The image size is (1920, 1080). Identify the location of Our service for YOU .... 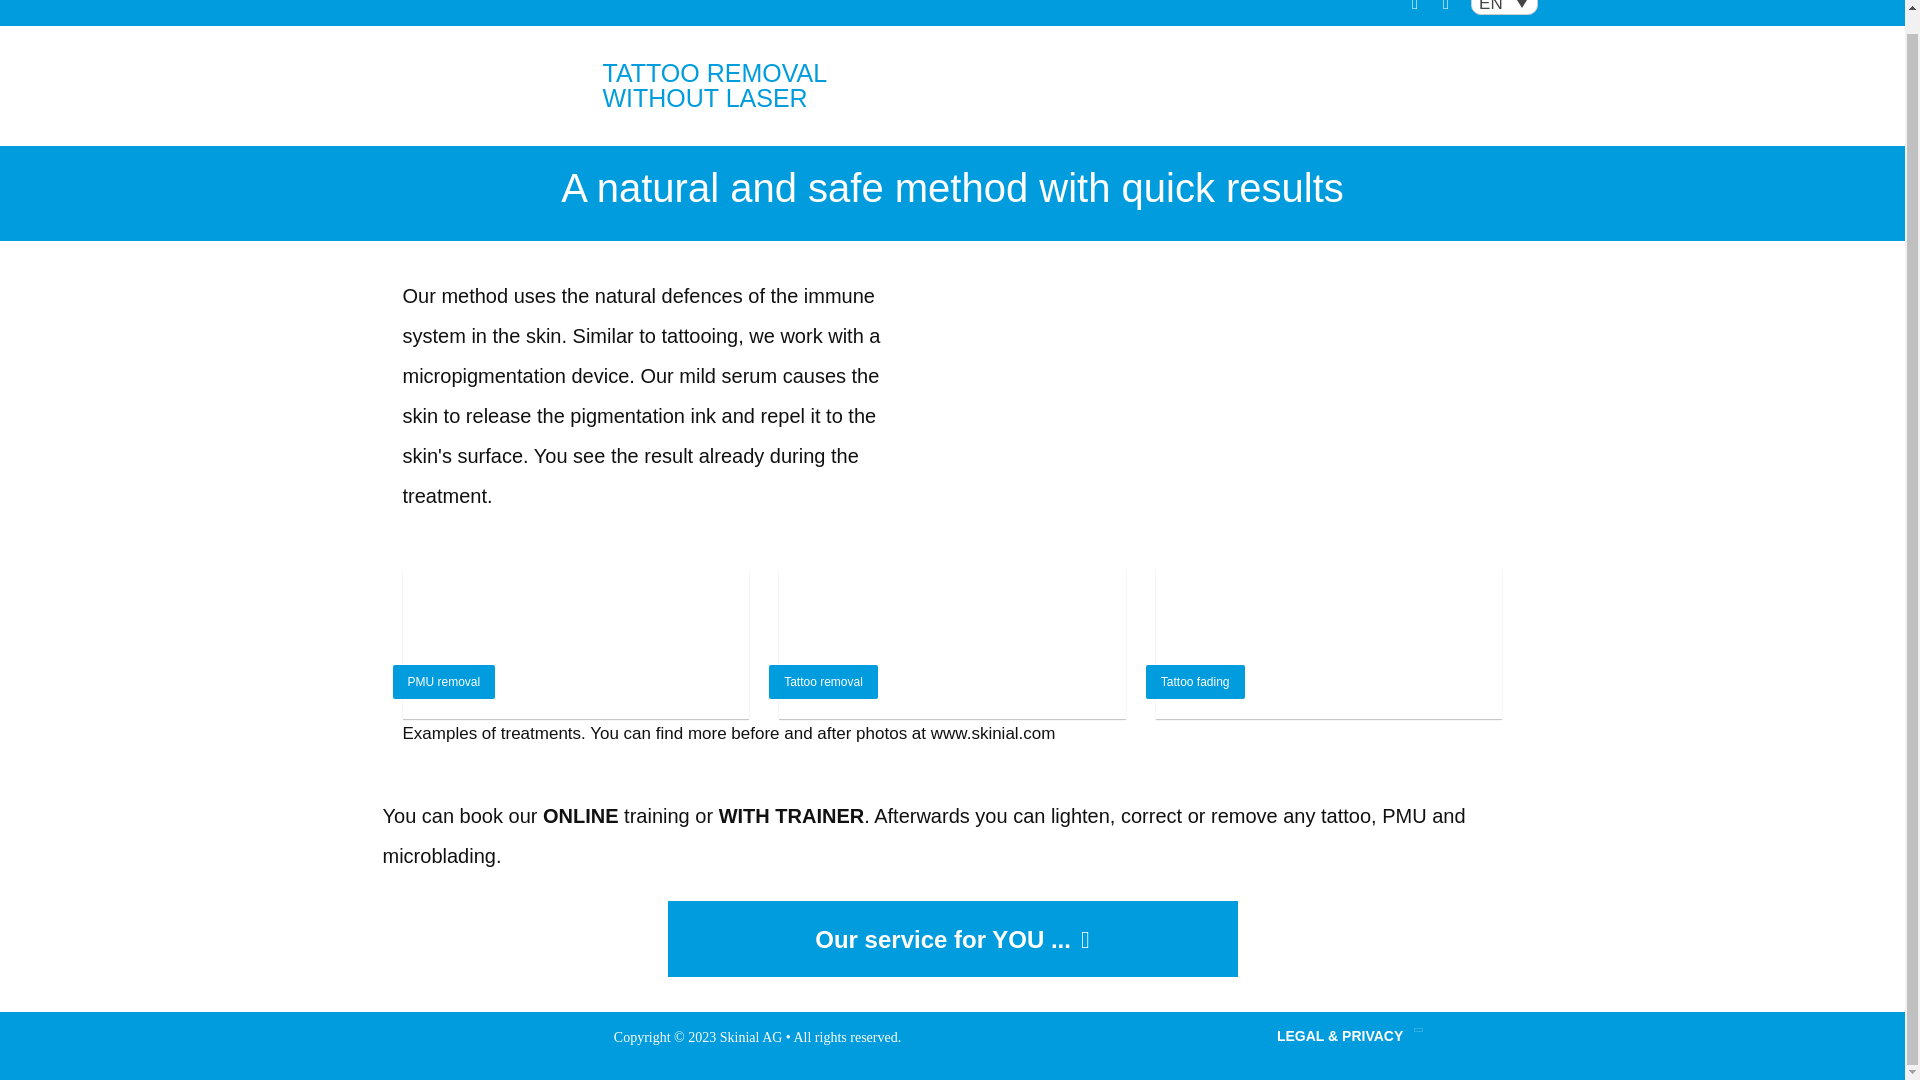
(953, 938).